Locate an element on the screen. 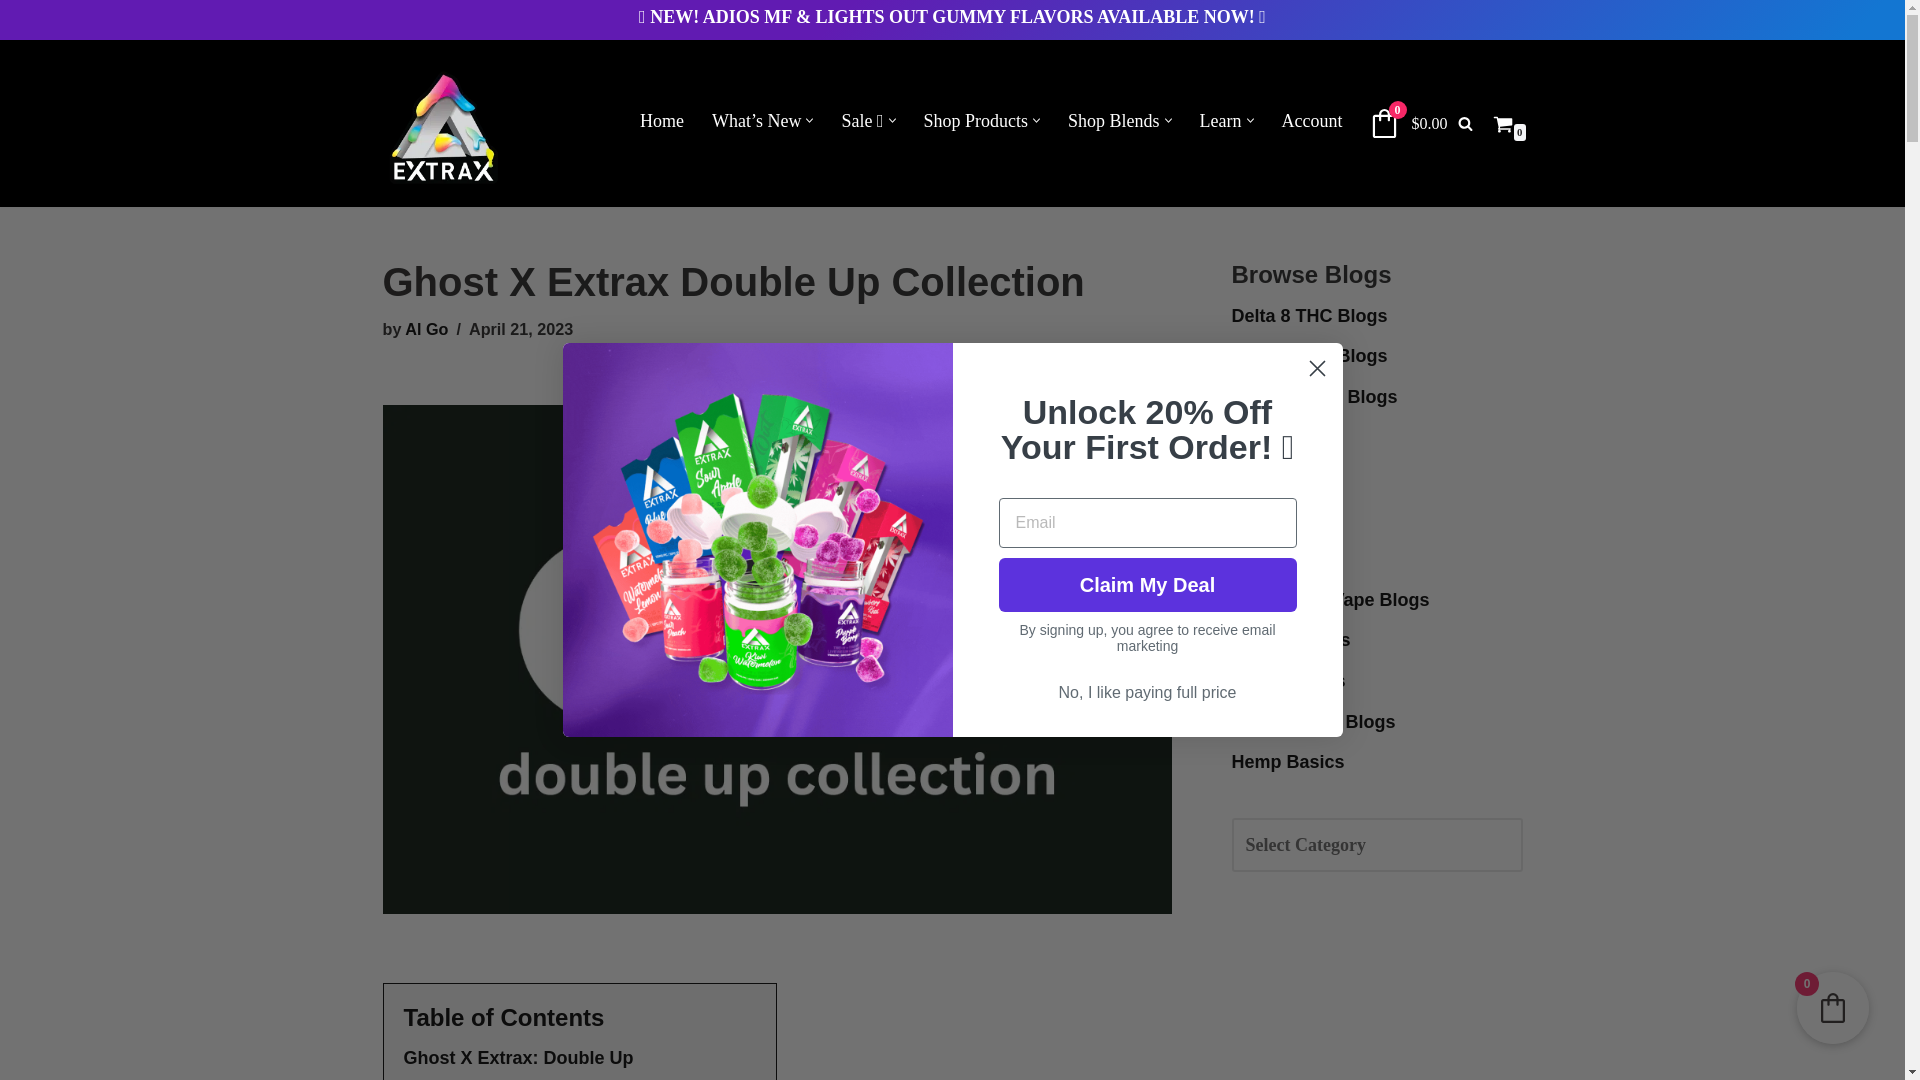 Image resolution: width=1920 pixels, height=1080 pixels. LIGHTS OUT is located at coordinates (872, 16).